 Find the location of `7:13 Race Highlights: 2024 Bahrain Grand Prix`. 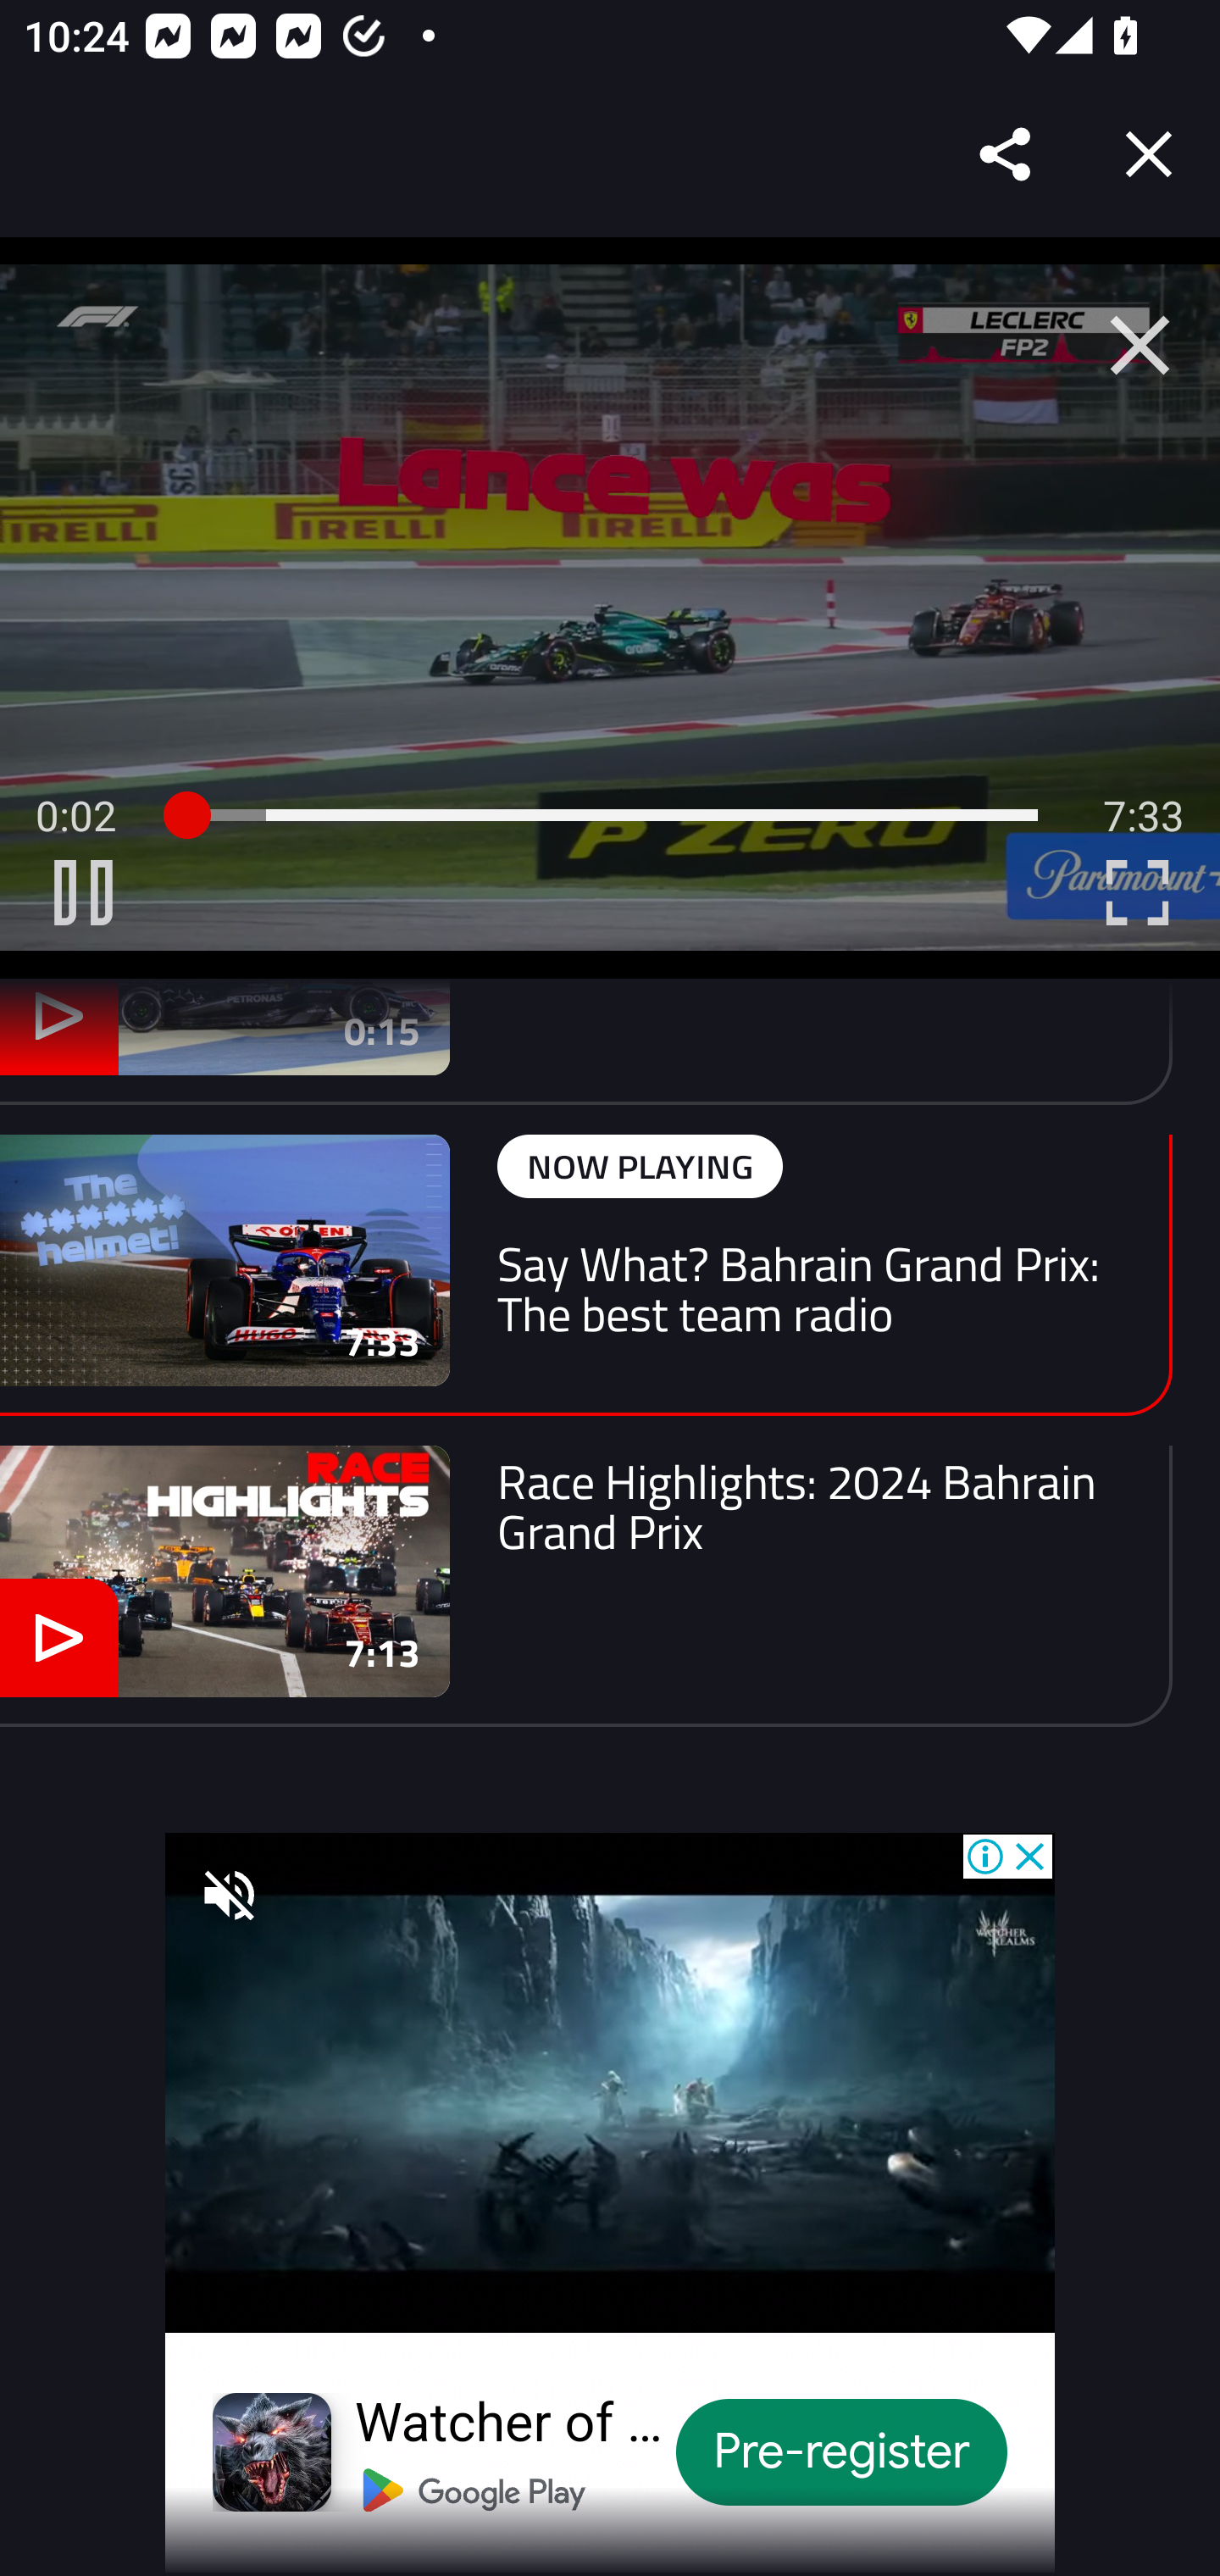

7:13 Race Highlights: 2024 Bahrain Grand Prix is located at coordinates (586, 1585).